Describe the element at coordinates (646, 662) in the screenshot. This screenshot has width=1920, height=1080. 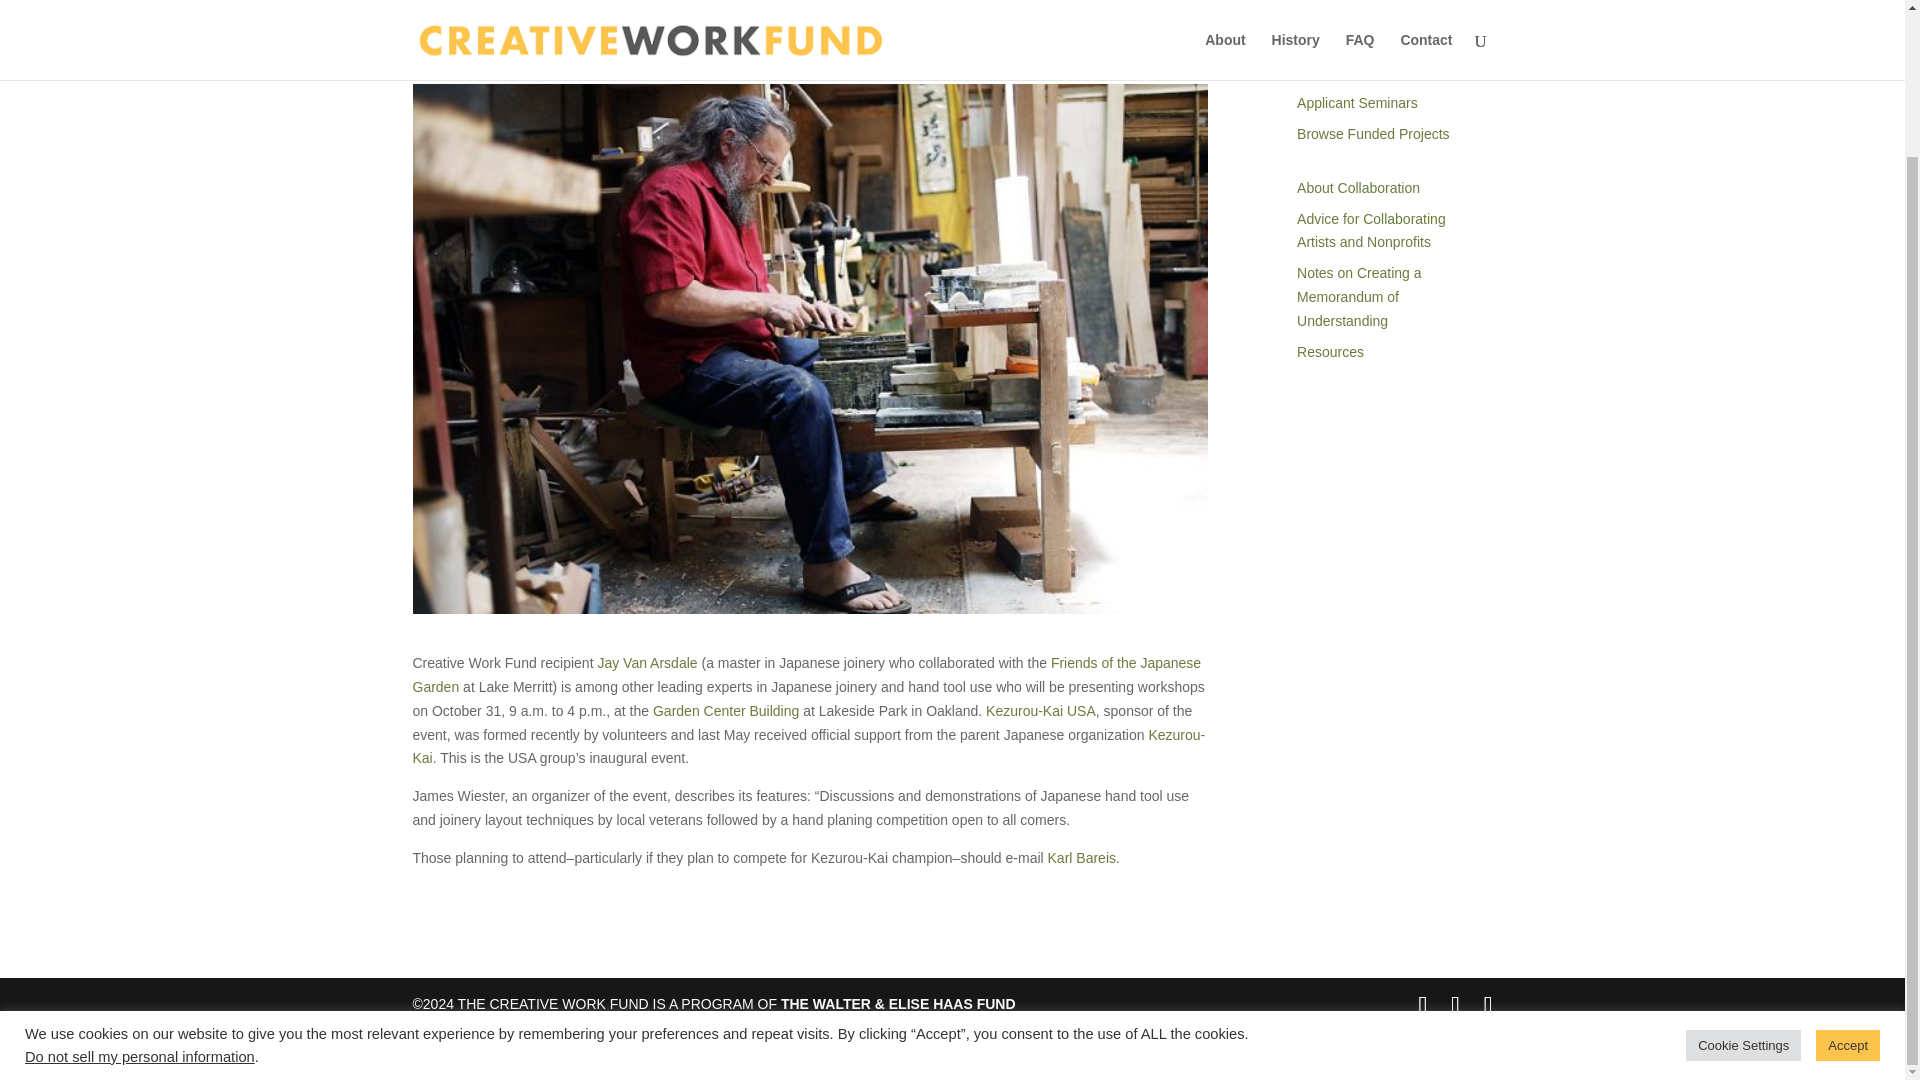
I see `Jay Van Arsdale` at that location.